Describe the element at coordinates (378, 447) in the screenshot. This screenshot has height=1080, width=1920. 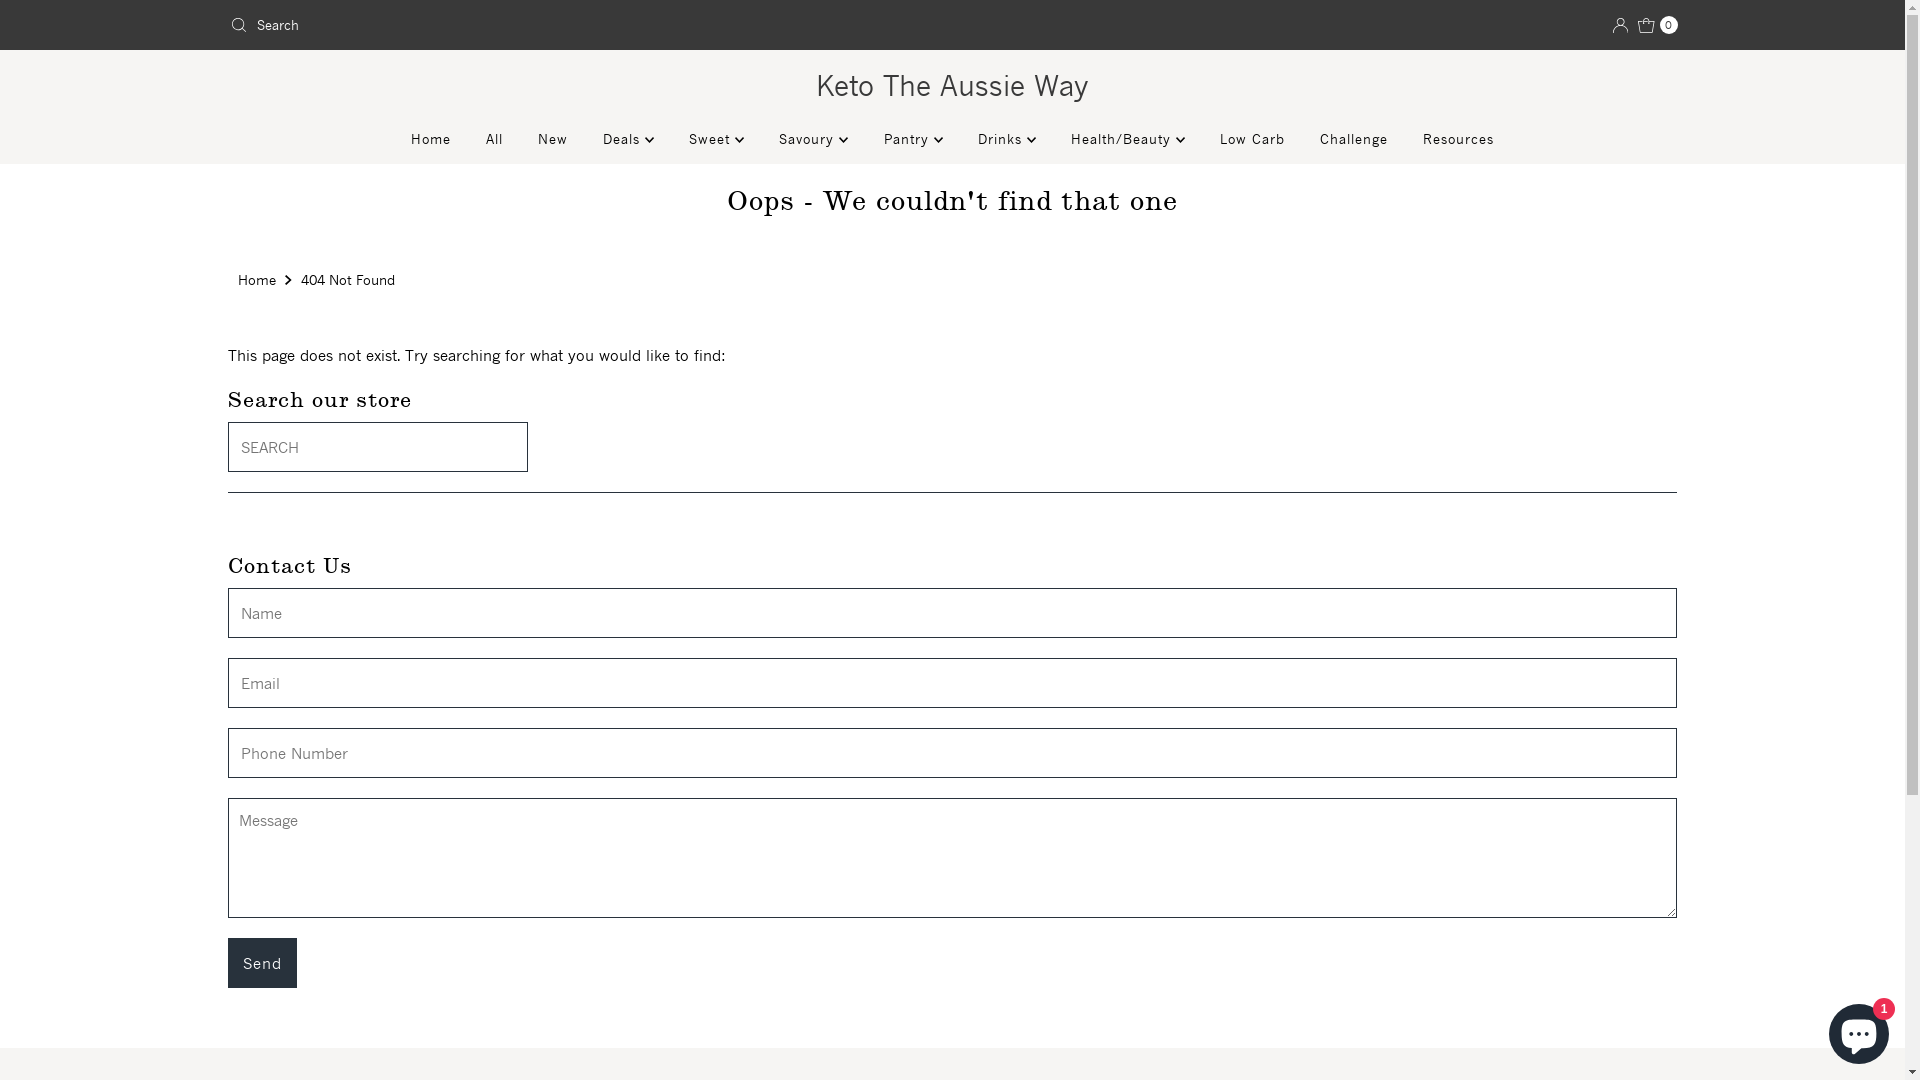
I see `Search our store` at that location.